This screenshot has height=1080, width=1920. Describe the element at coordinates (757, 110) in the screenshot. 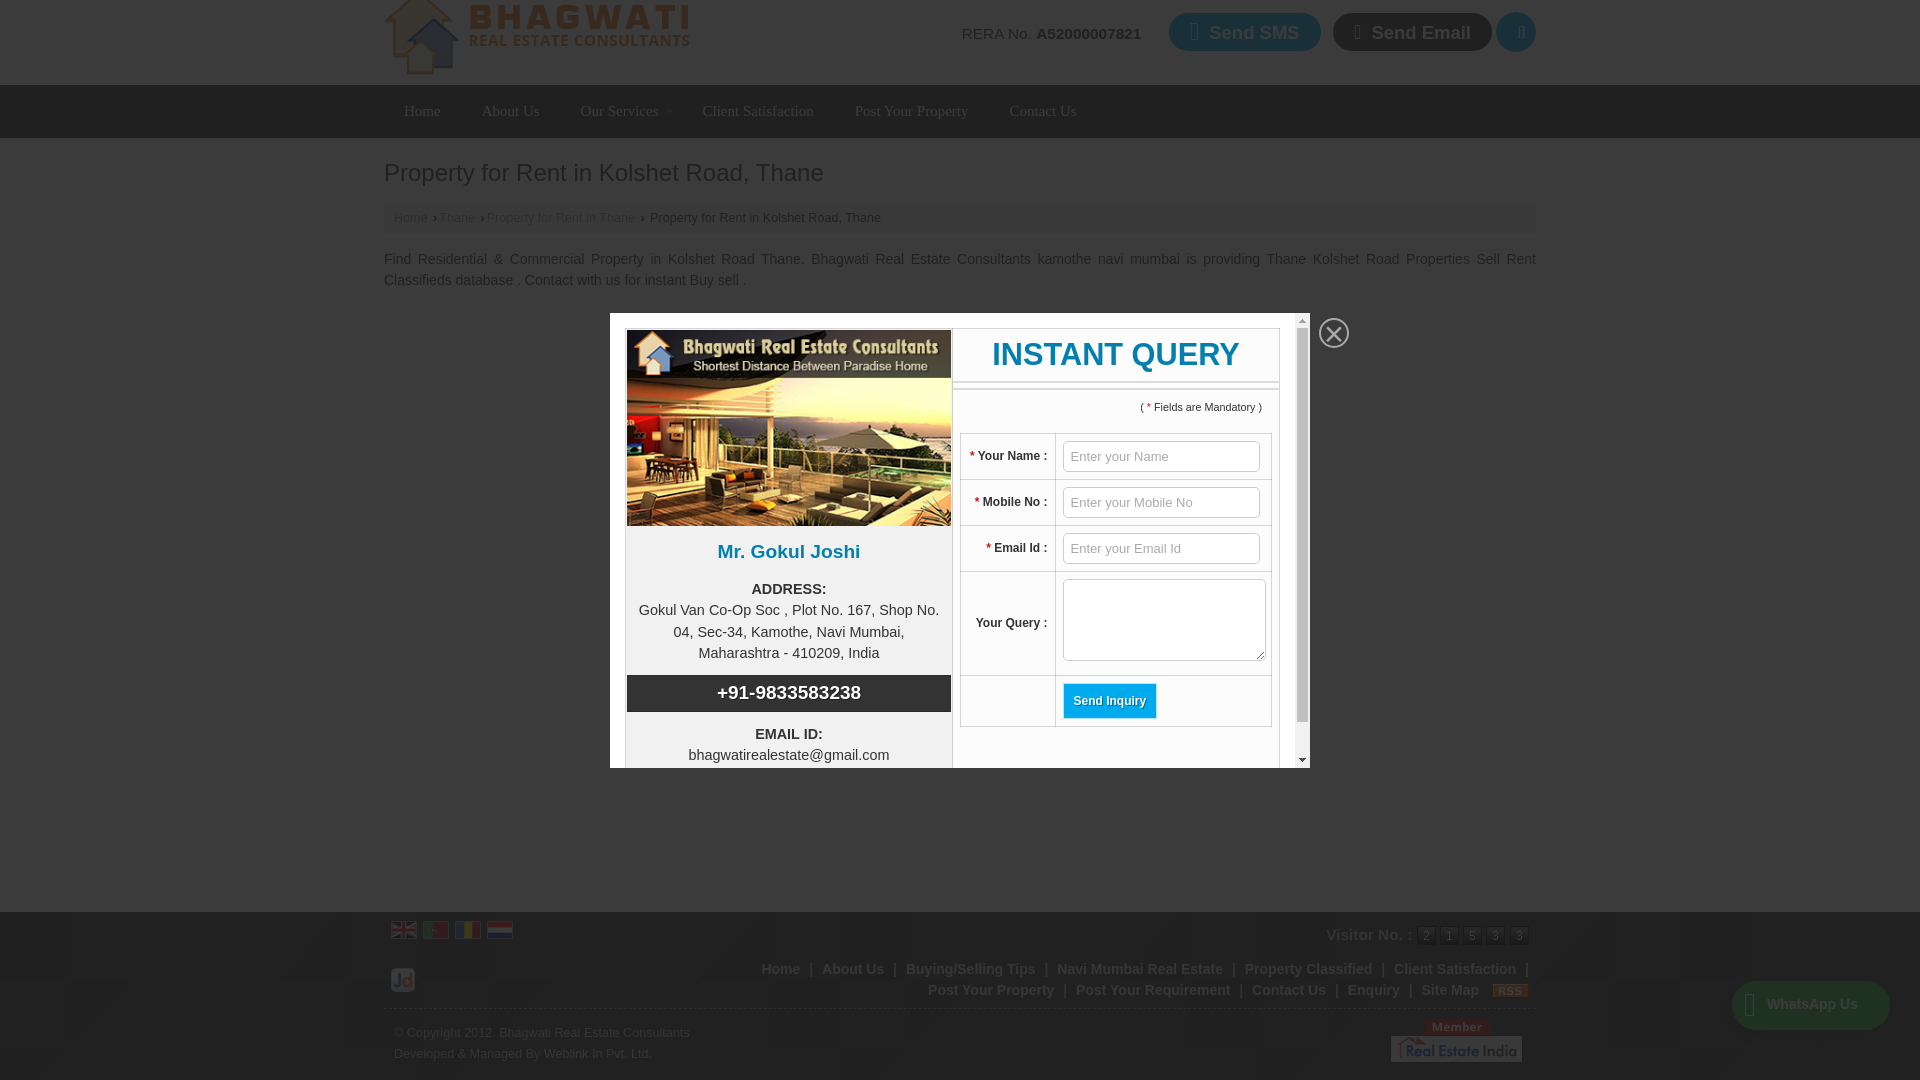

I see `Client Satisfaction` at that location.